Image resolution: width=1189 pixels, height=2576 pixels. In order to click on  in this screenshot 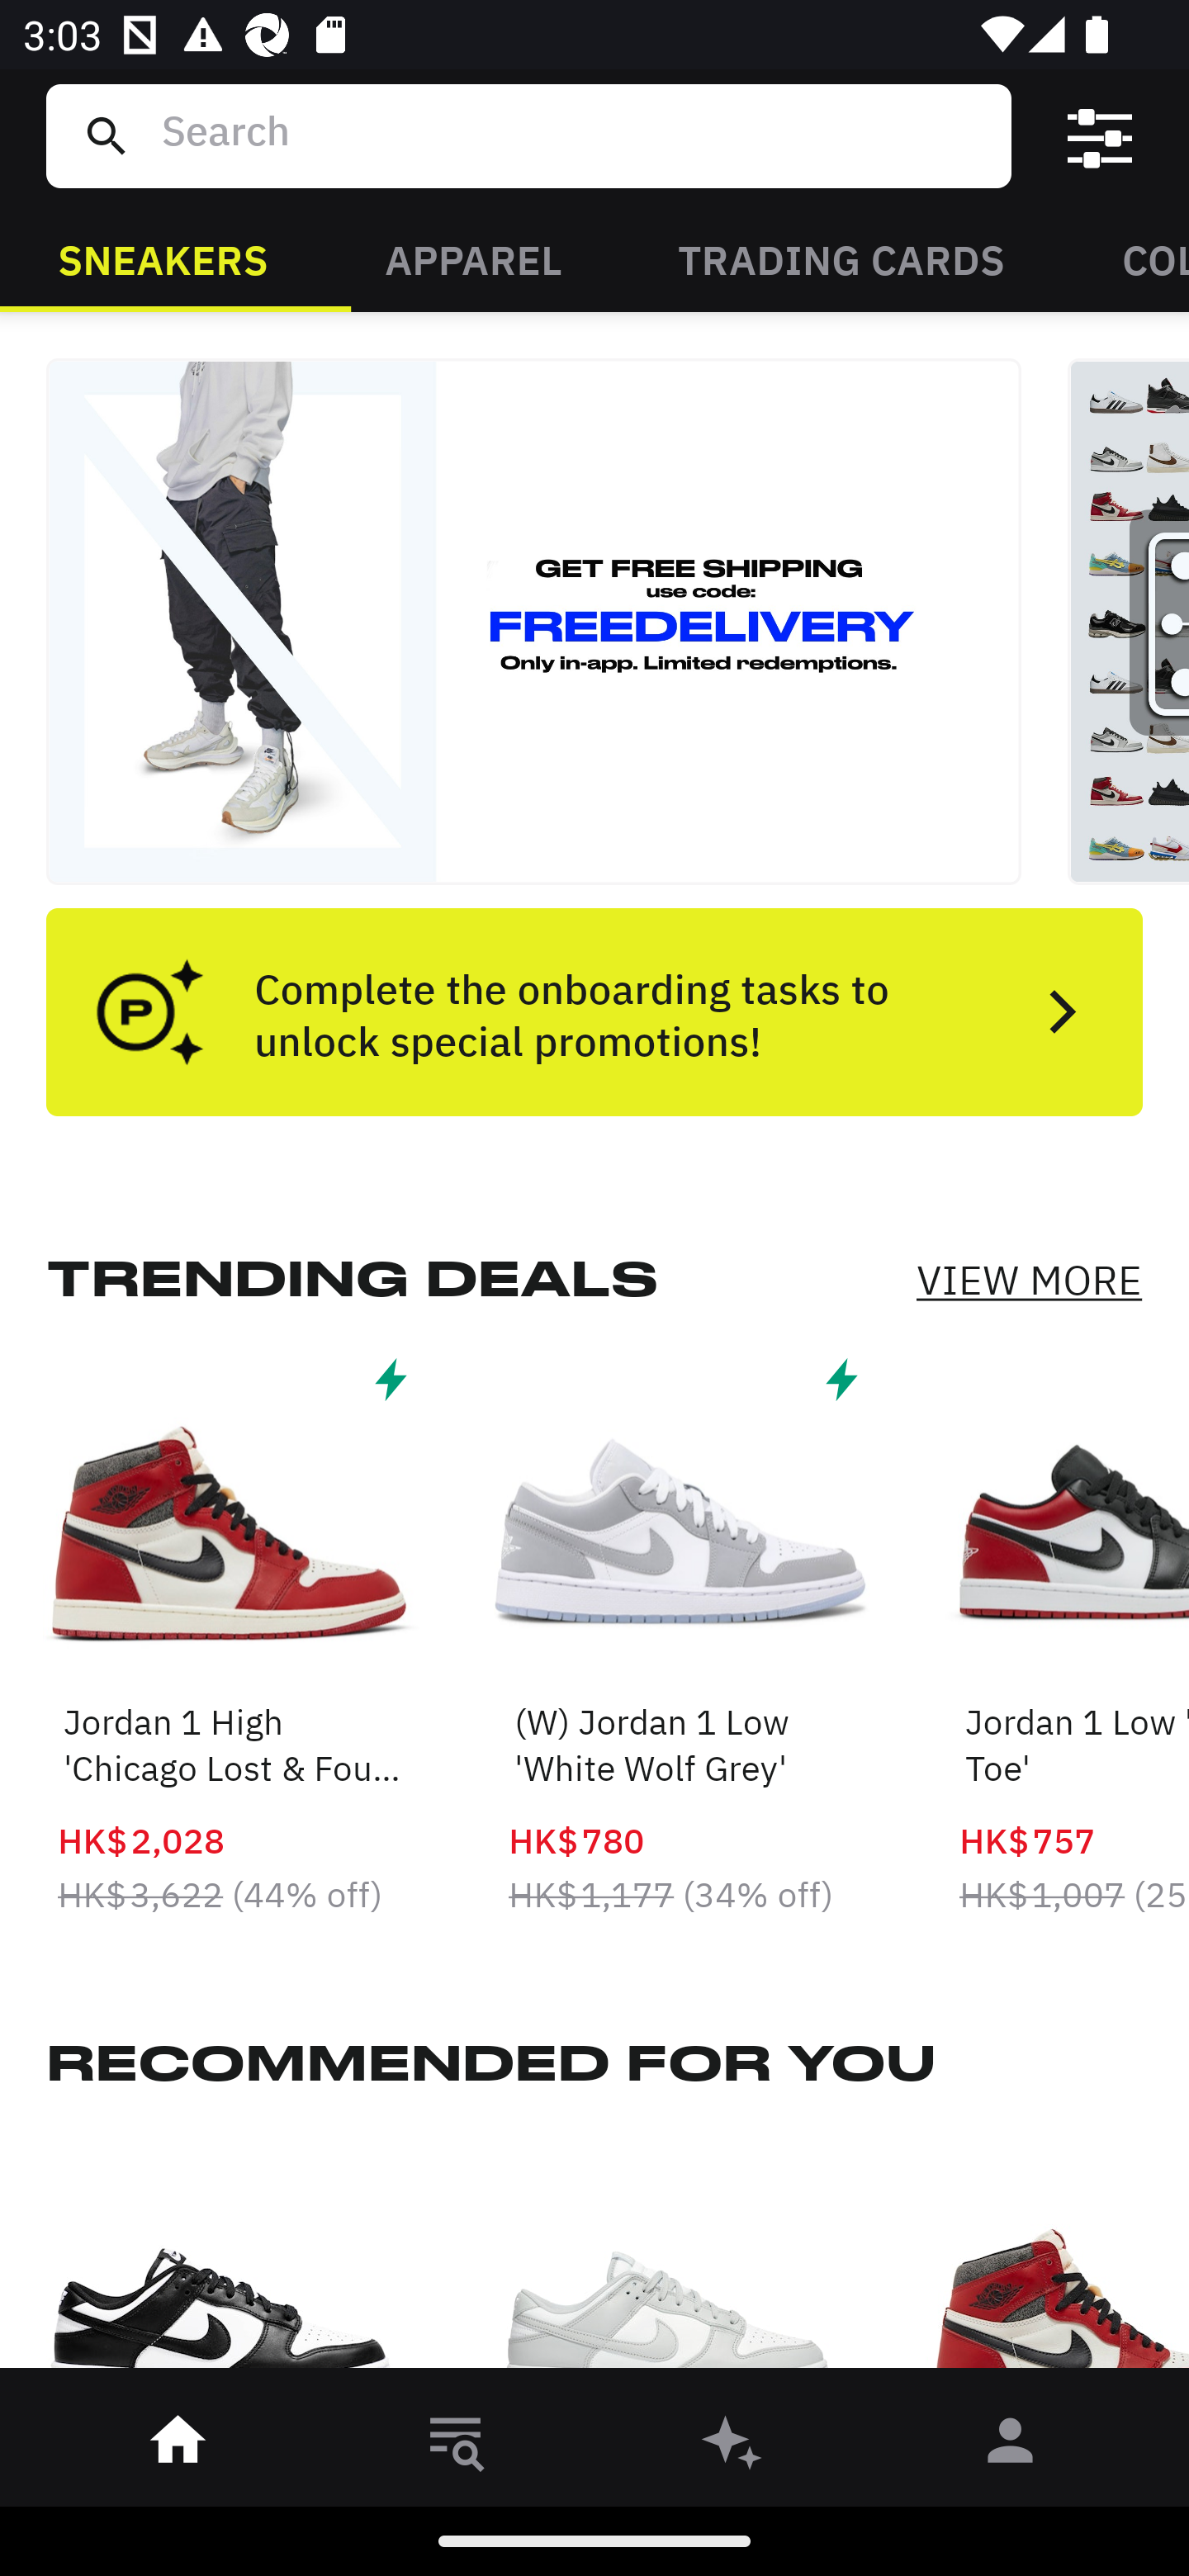, I will do `click(1100, 136)`.